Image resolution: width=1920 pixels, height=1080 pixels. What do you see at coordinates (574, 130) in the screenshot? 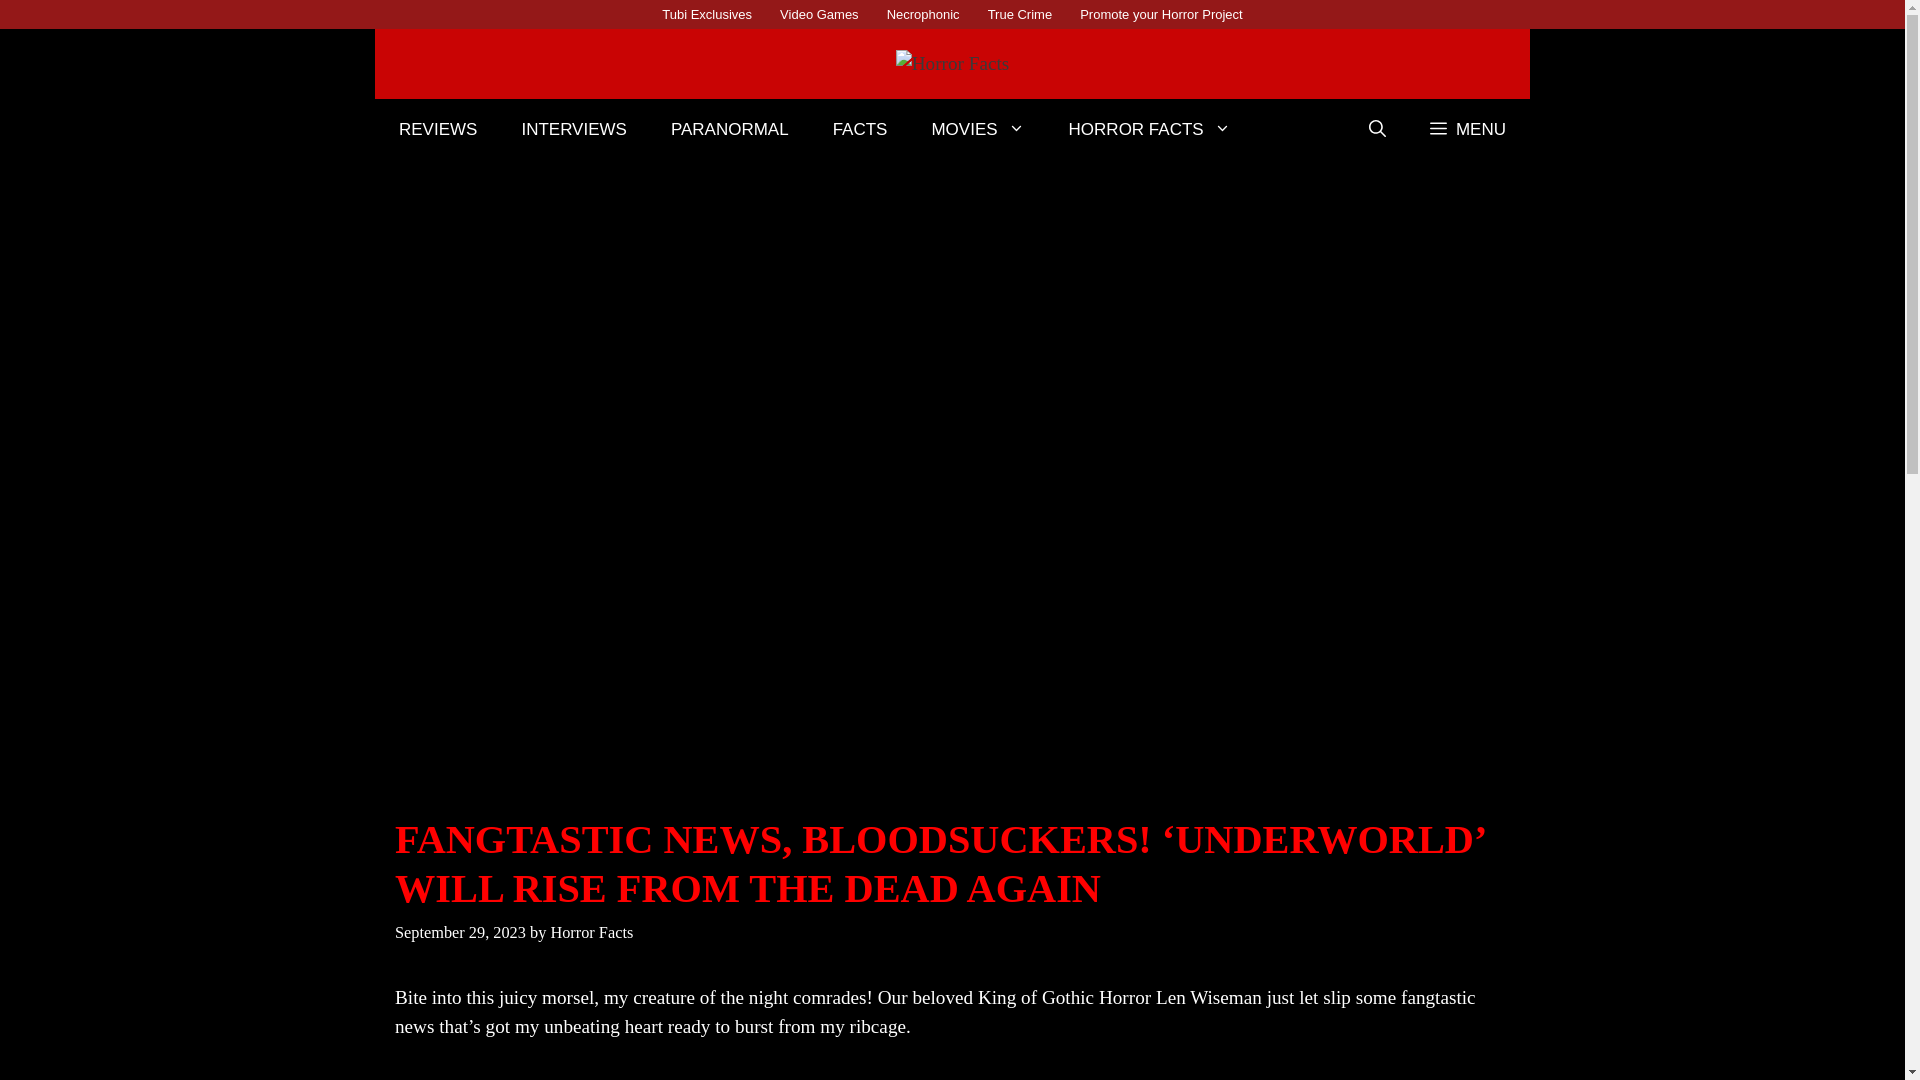
I see `INTERVIEWS` at bounding box center [574, 130].